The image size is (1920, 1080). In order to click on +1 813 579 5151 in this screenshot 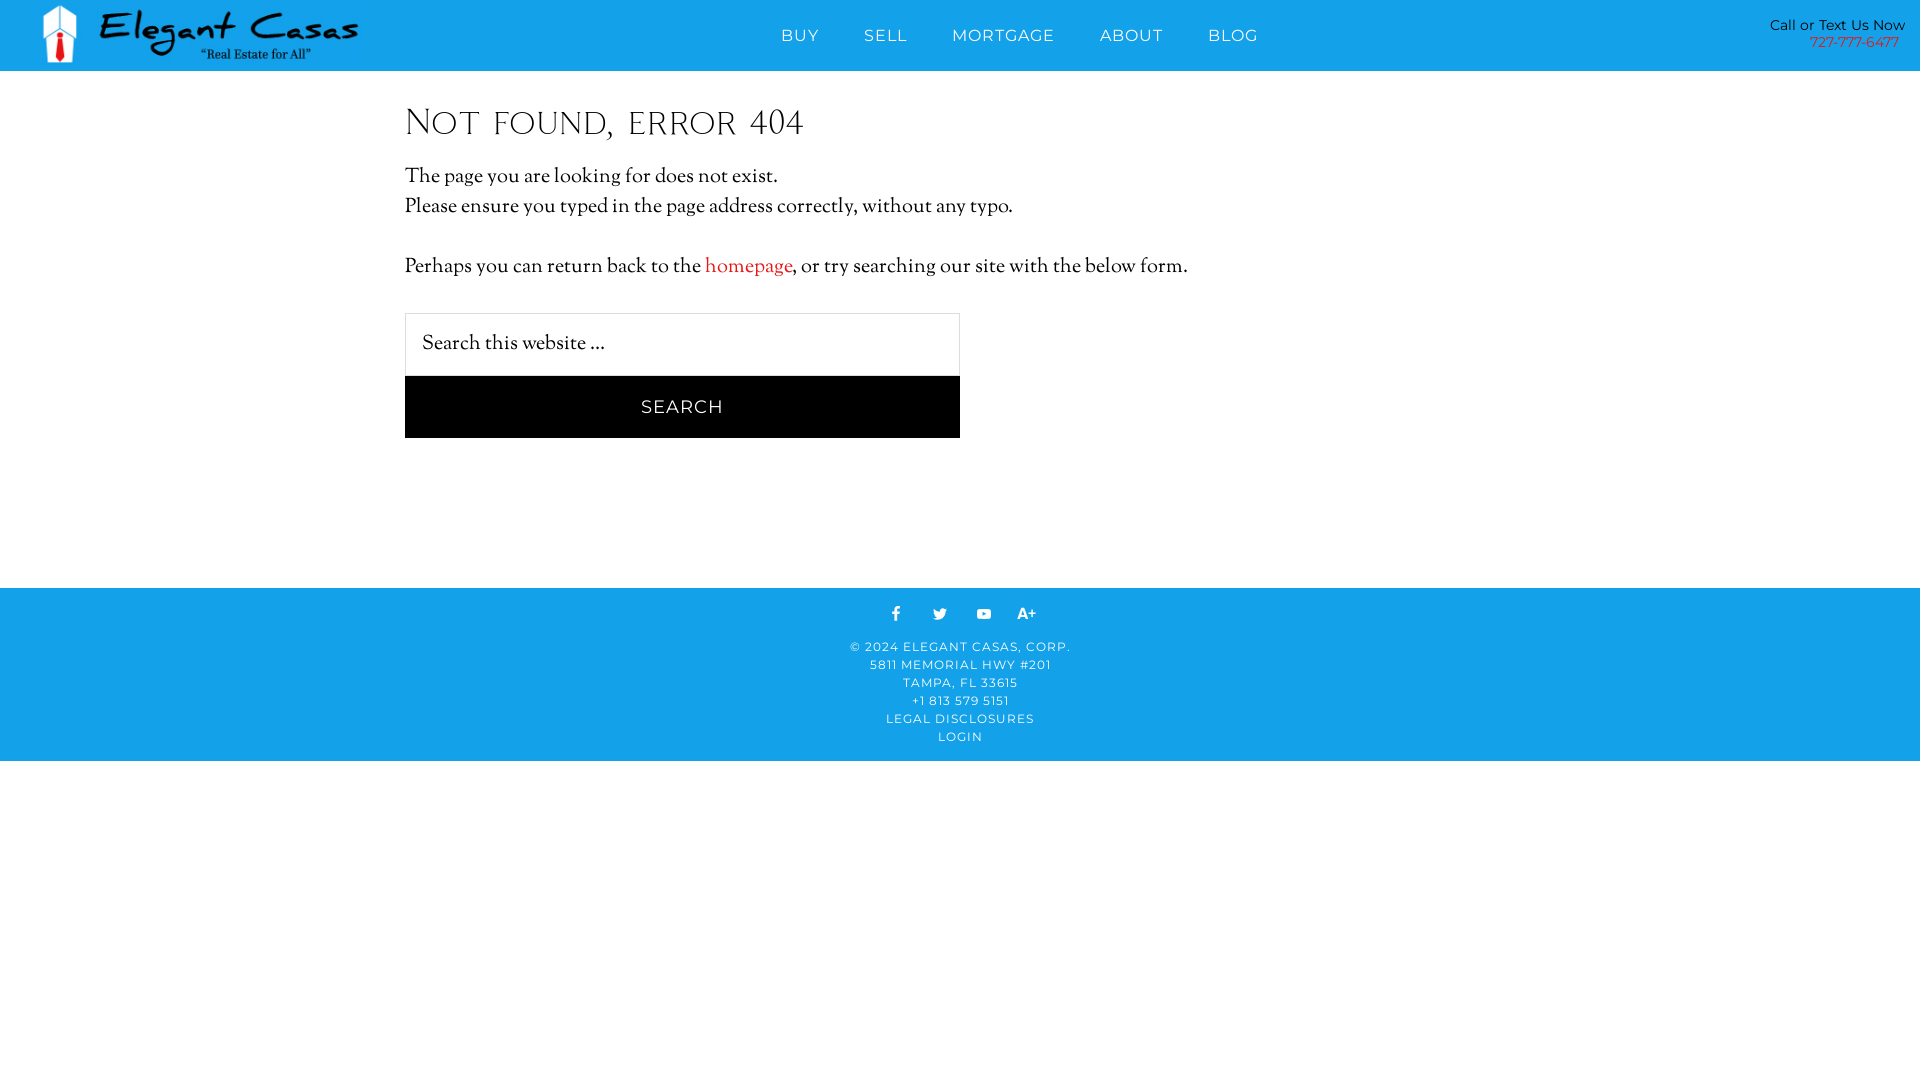, I will do `click(960, 700)`.